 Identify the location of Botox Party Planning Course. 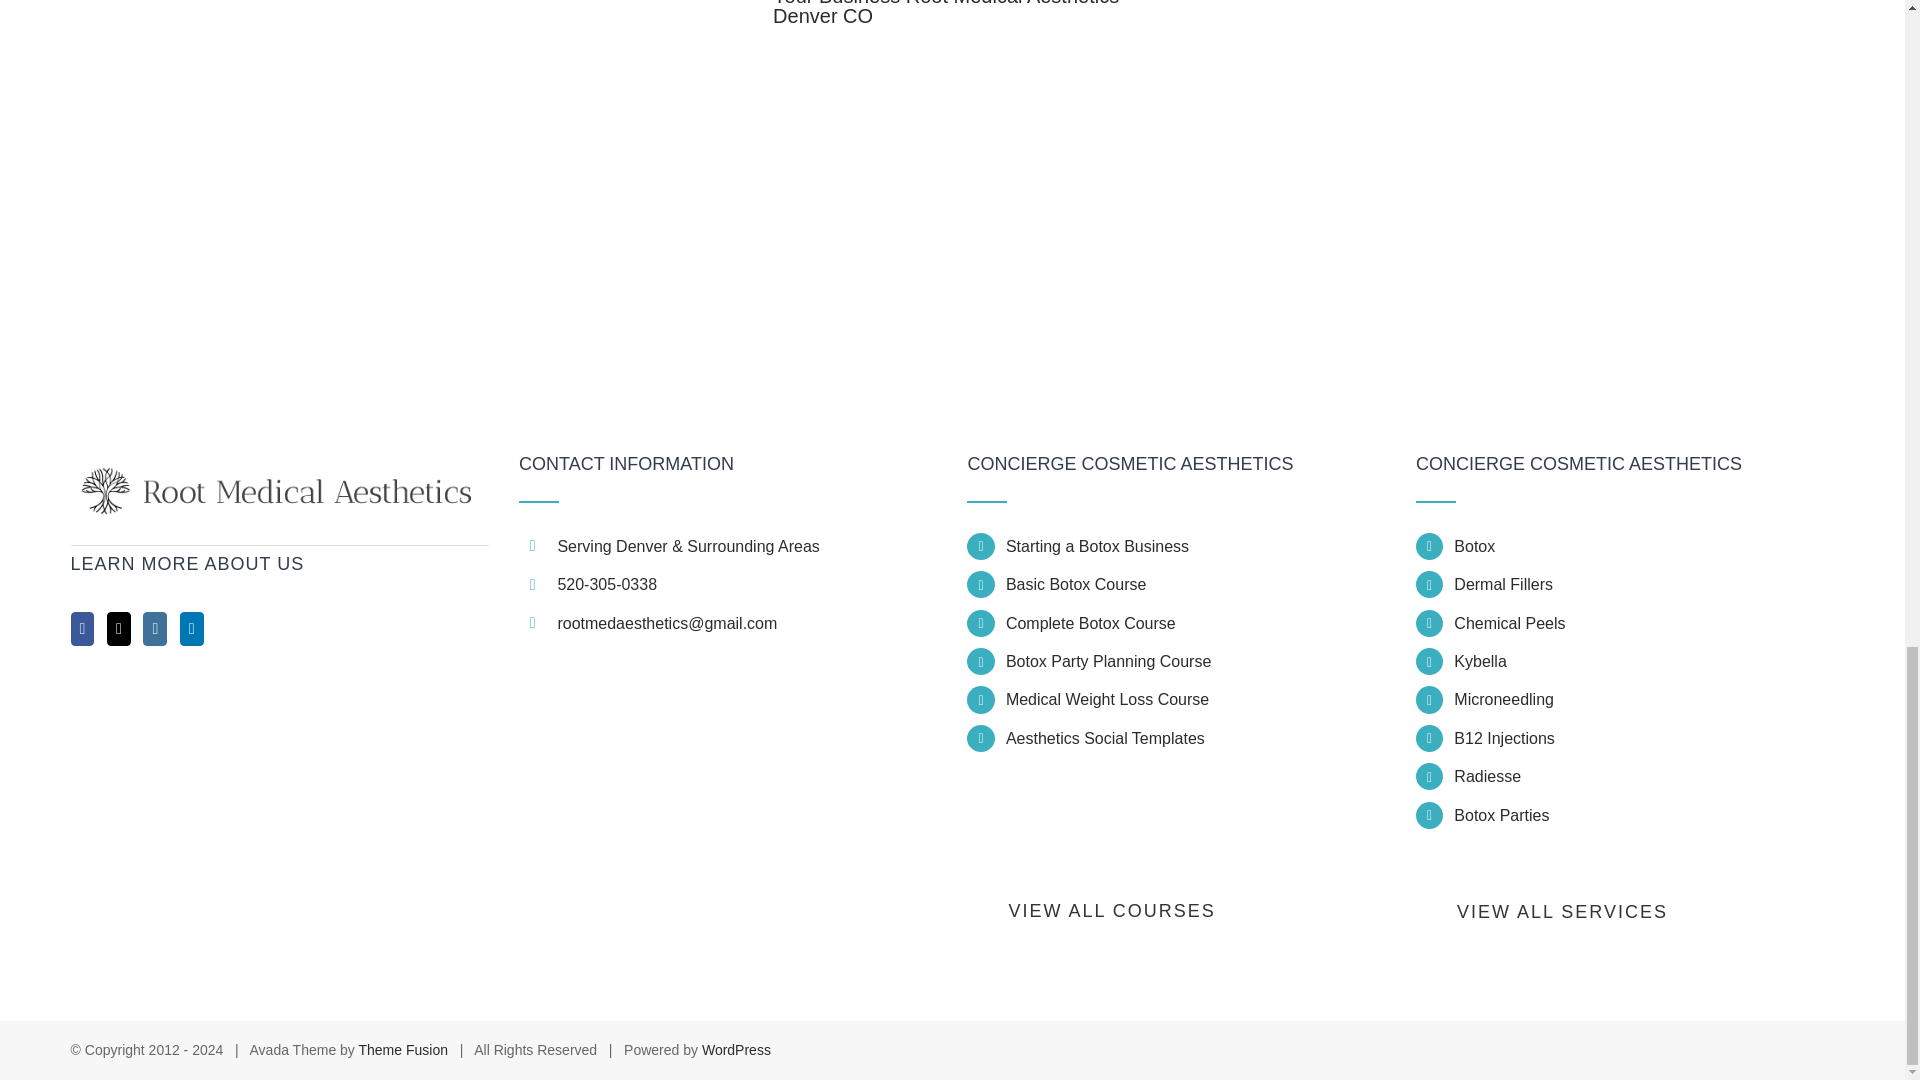
(1196, 662).